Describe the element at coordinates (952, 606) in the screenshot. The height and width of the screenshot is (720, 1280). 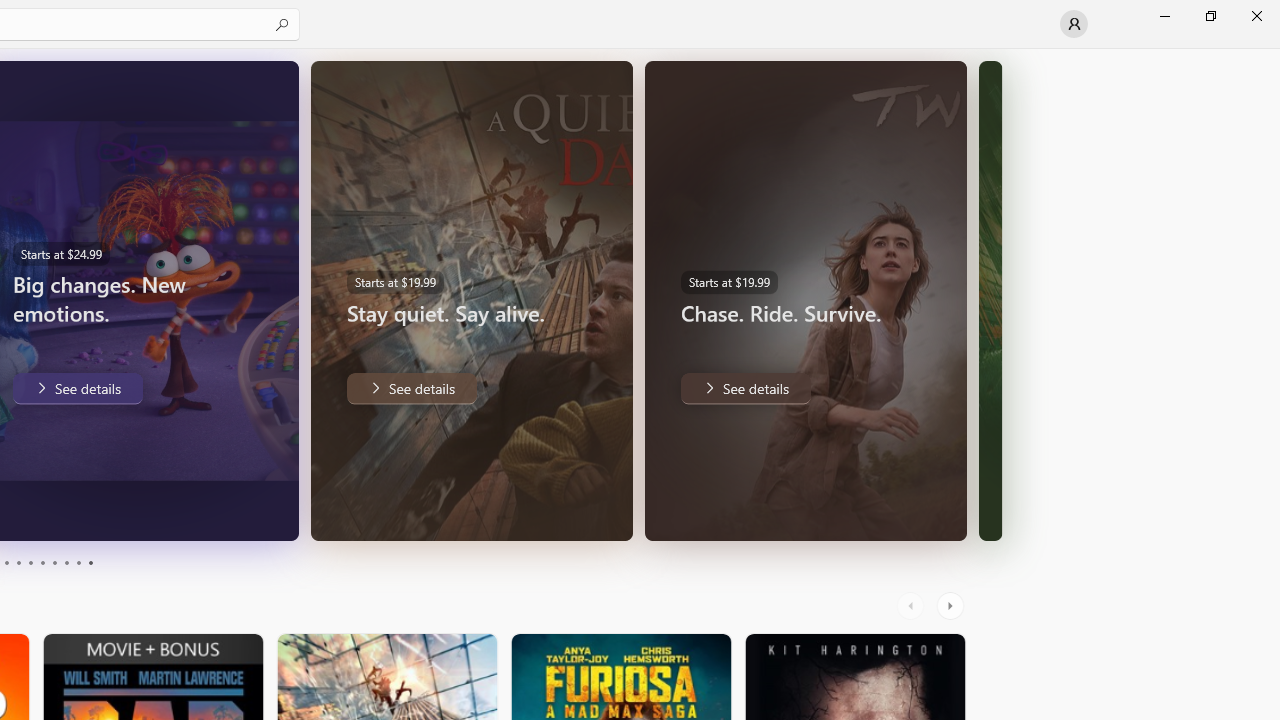
I see `AutomationID: RightScrollButton` at that location.